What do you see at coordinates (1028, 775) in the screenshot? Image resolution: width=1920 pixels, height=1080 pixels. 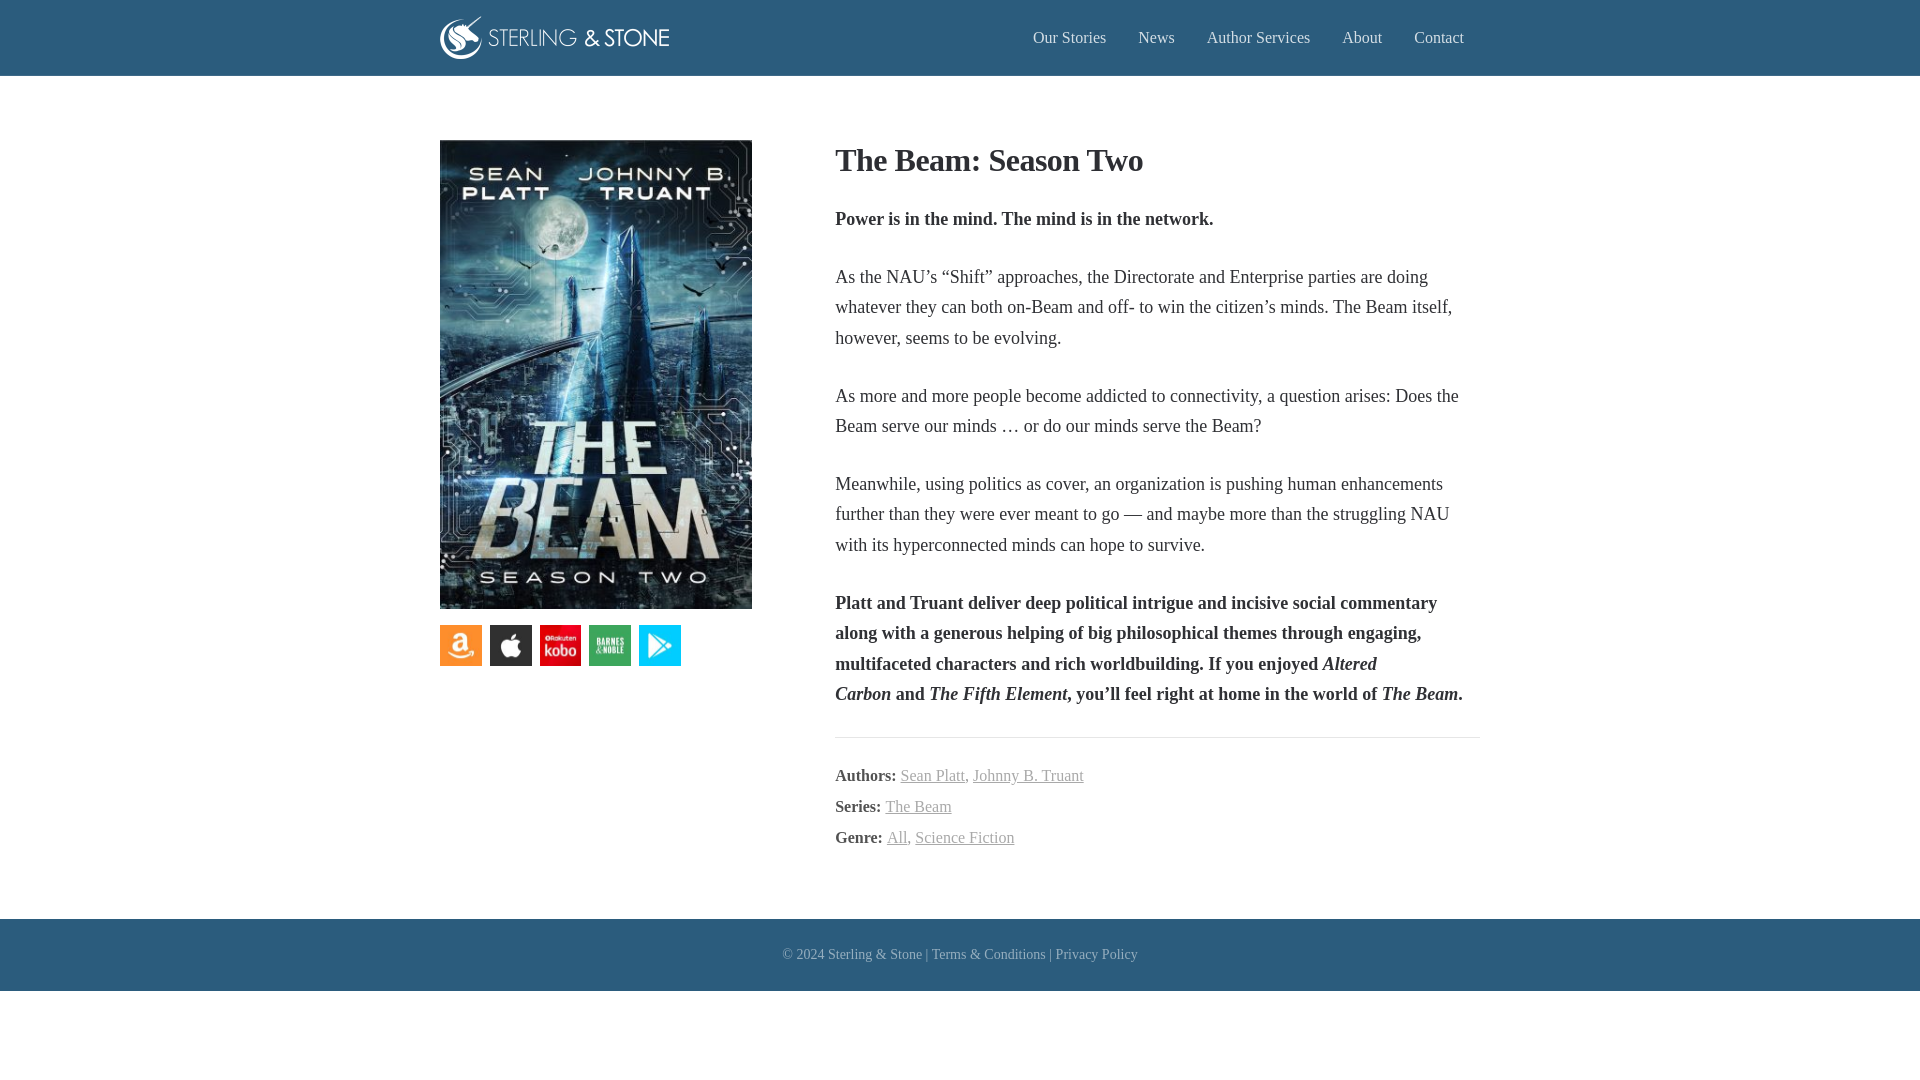 I see `Johnny B. Truant` at bounding box center [1028, 775].